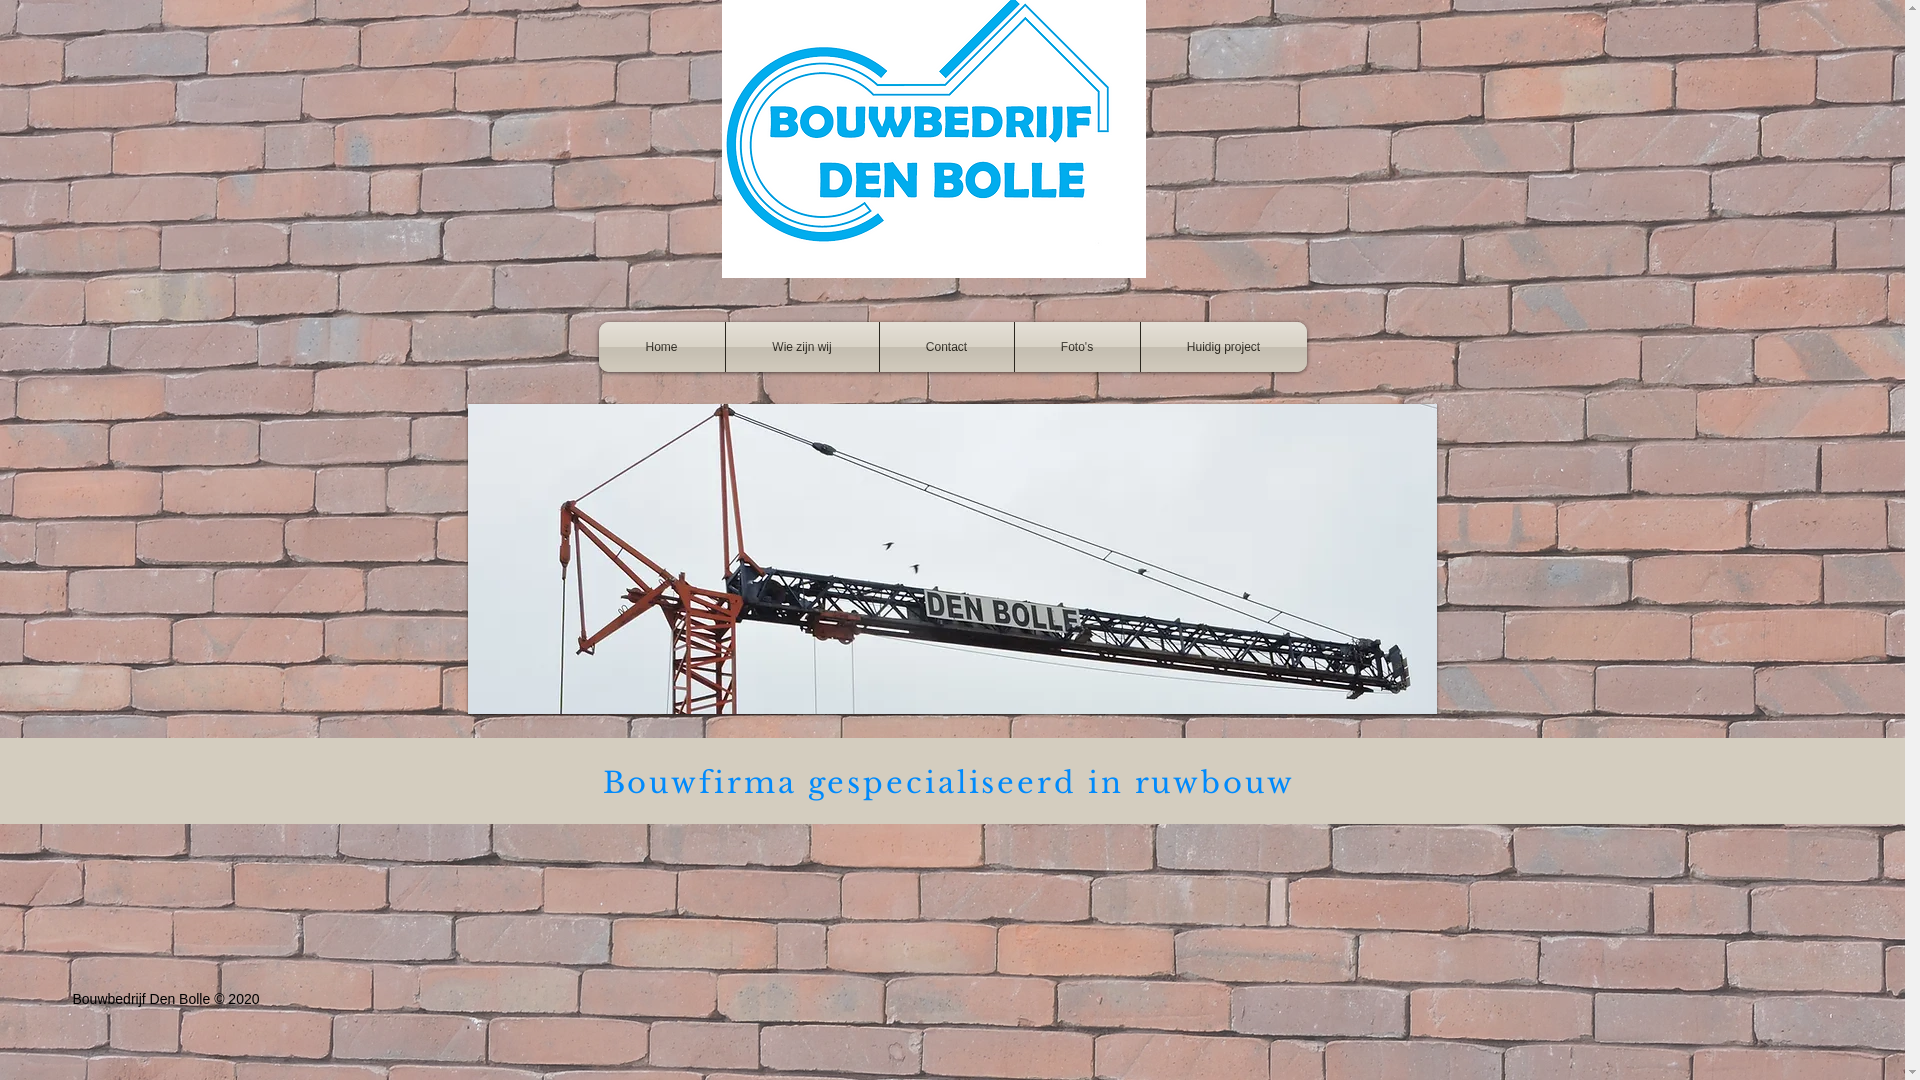 Image resolution: width=1920 pixels, height=1080 pixels. What do you see at coordinates (1076, 347) in the screenshot?
I see `Foto's` at bounding box center [1076, 347].